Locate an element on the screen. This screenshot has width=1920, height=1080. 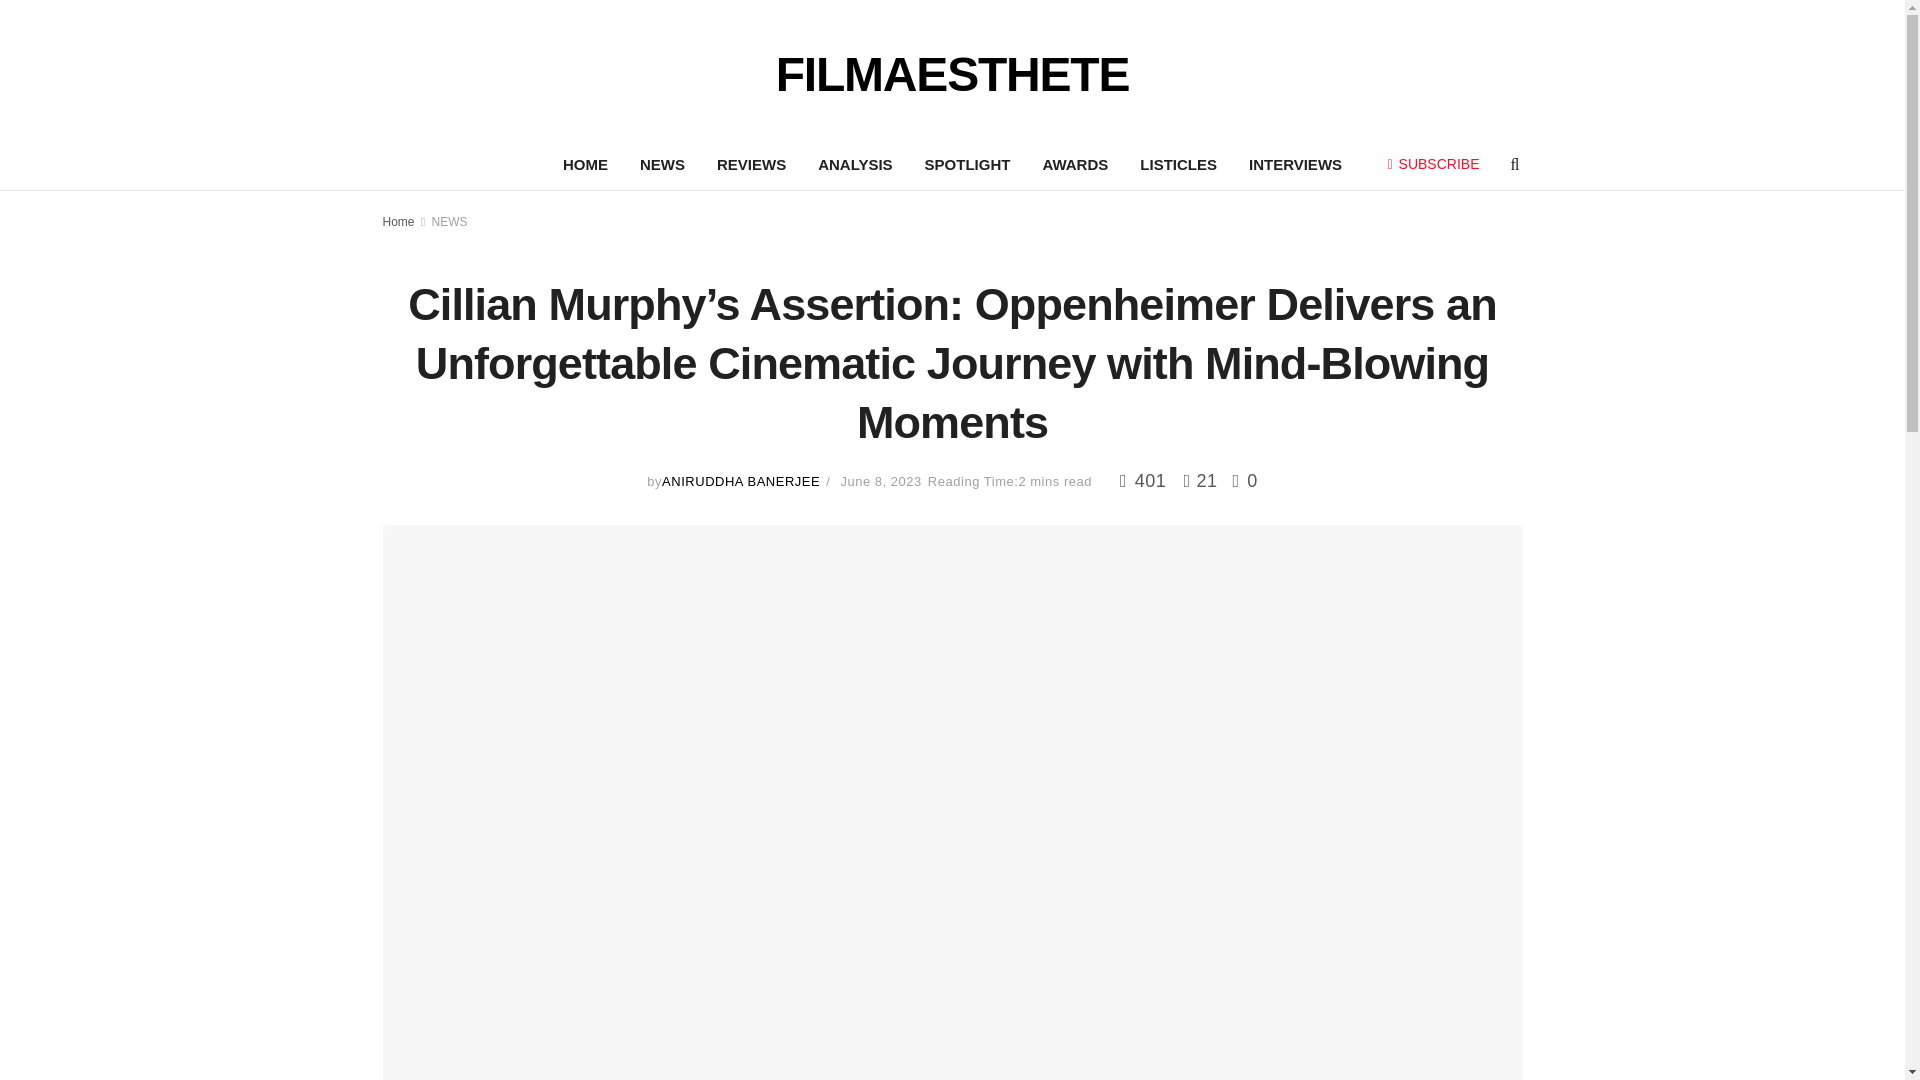
INTERVIEWS is located at coordinates (1294, 165).